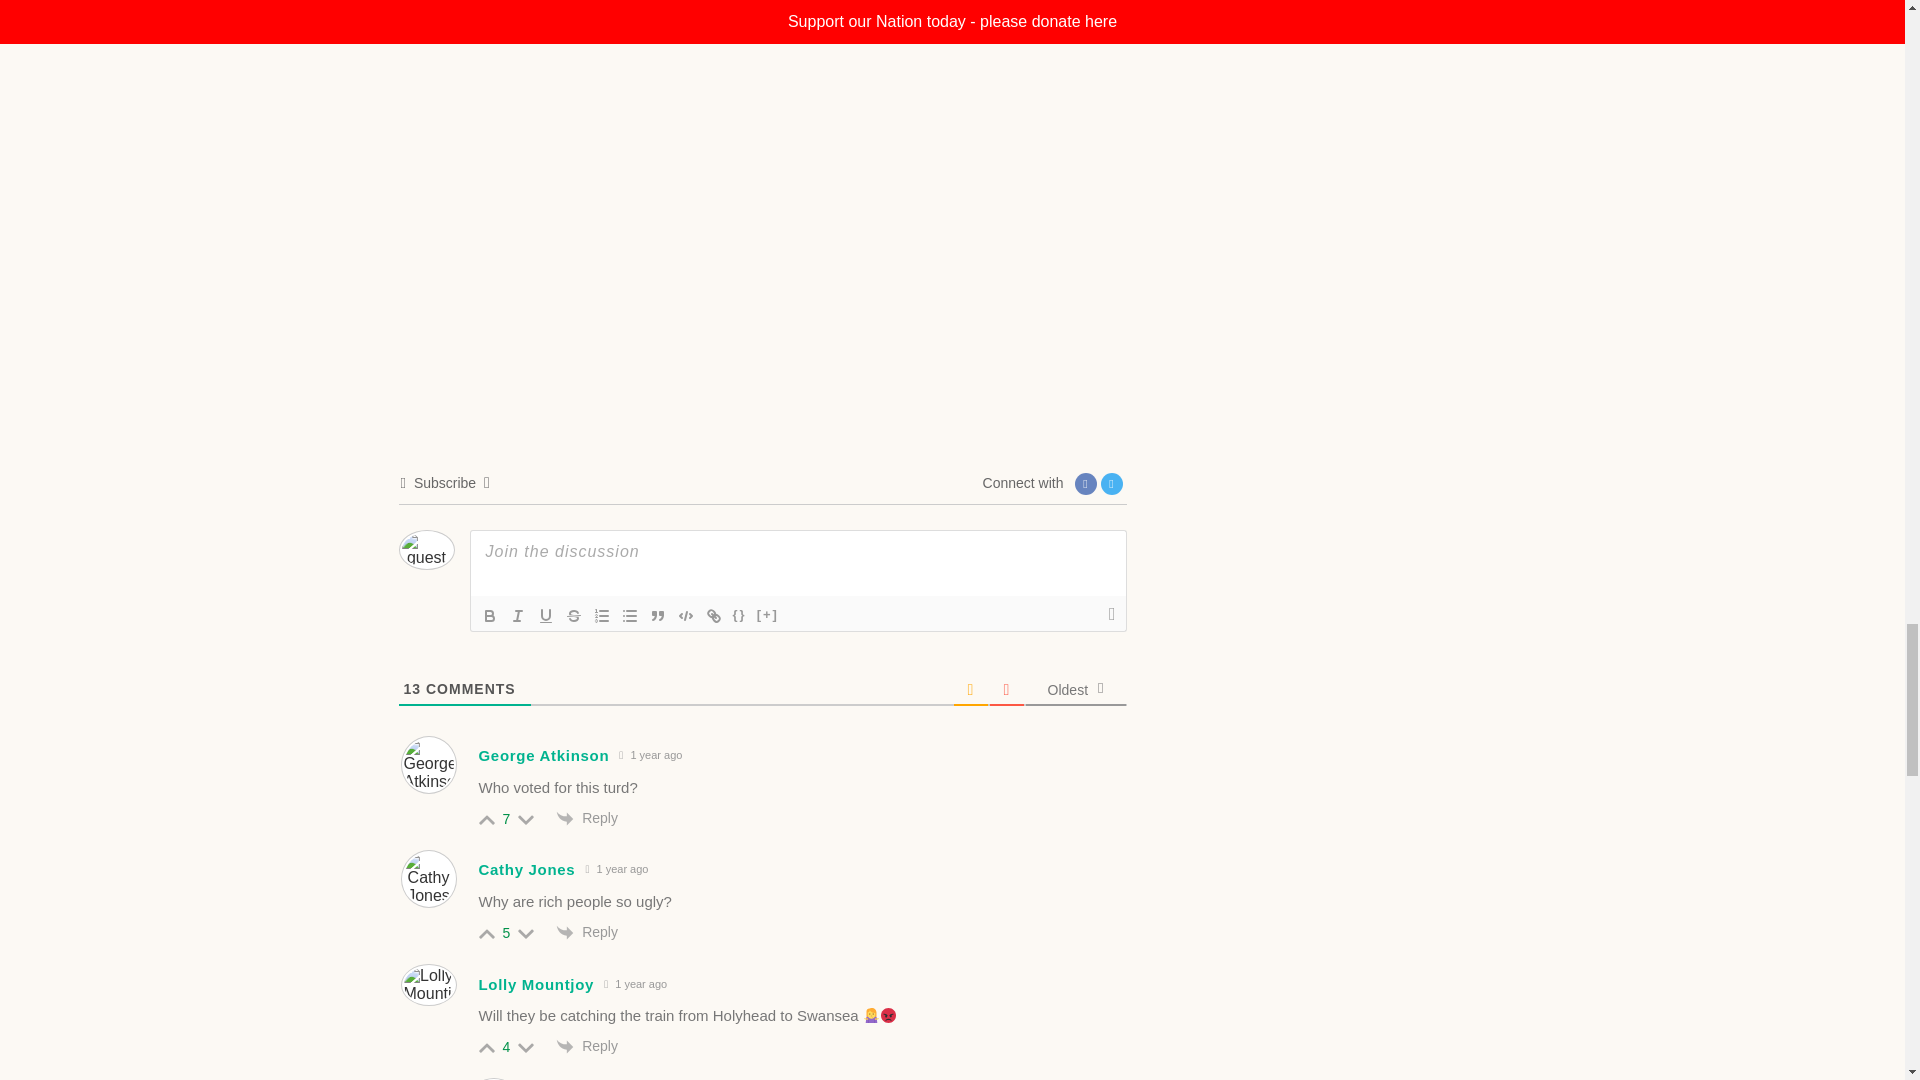  What do you see at coordinates (768, 615) in the screenshot?
I see `Spoiler` at bounding box center [768, 615].